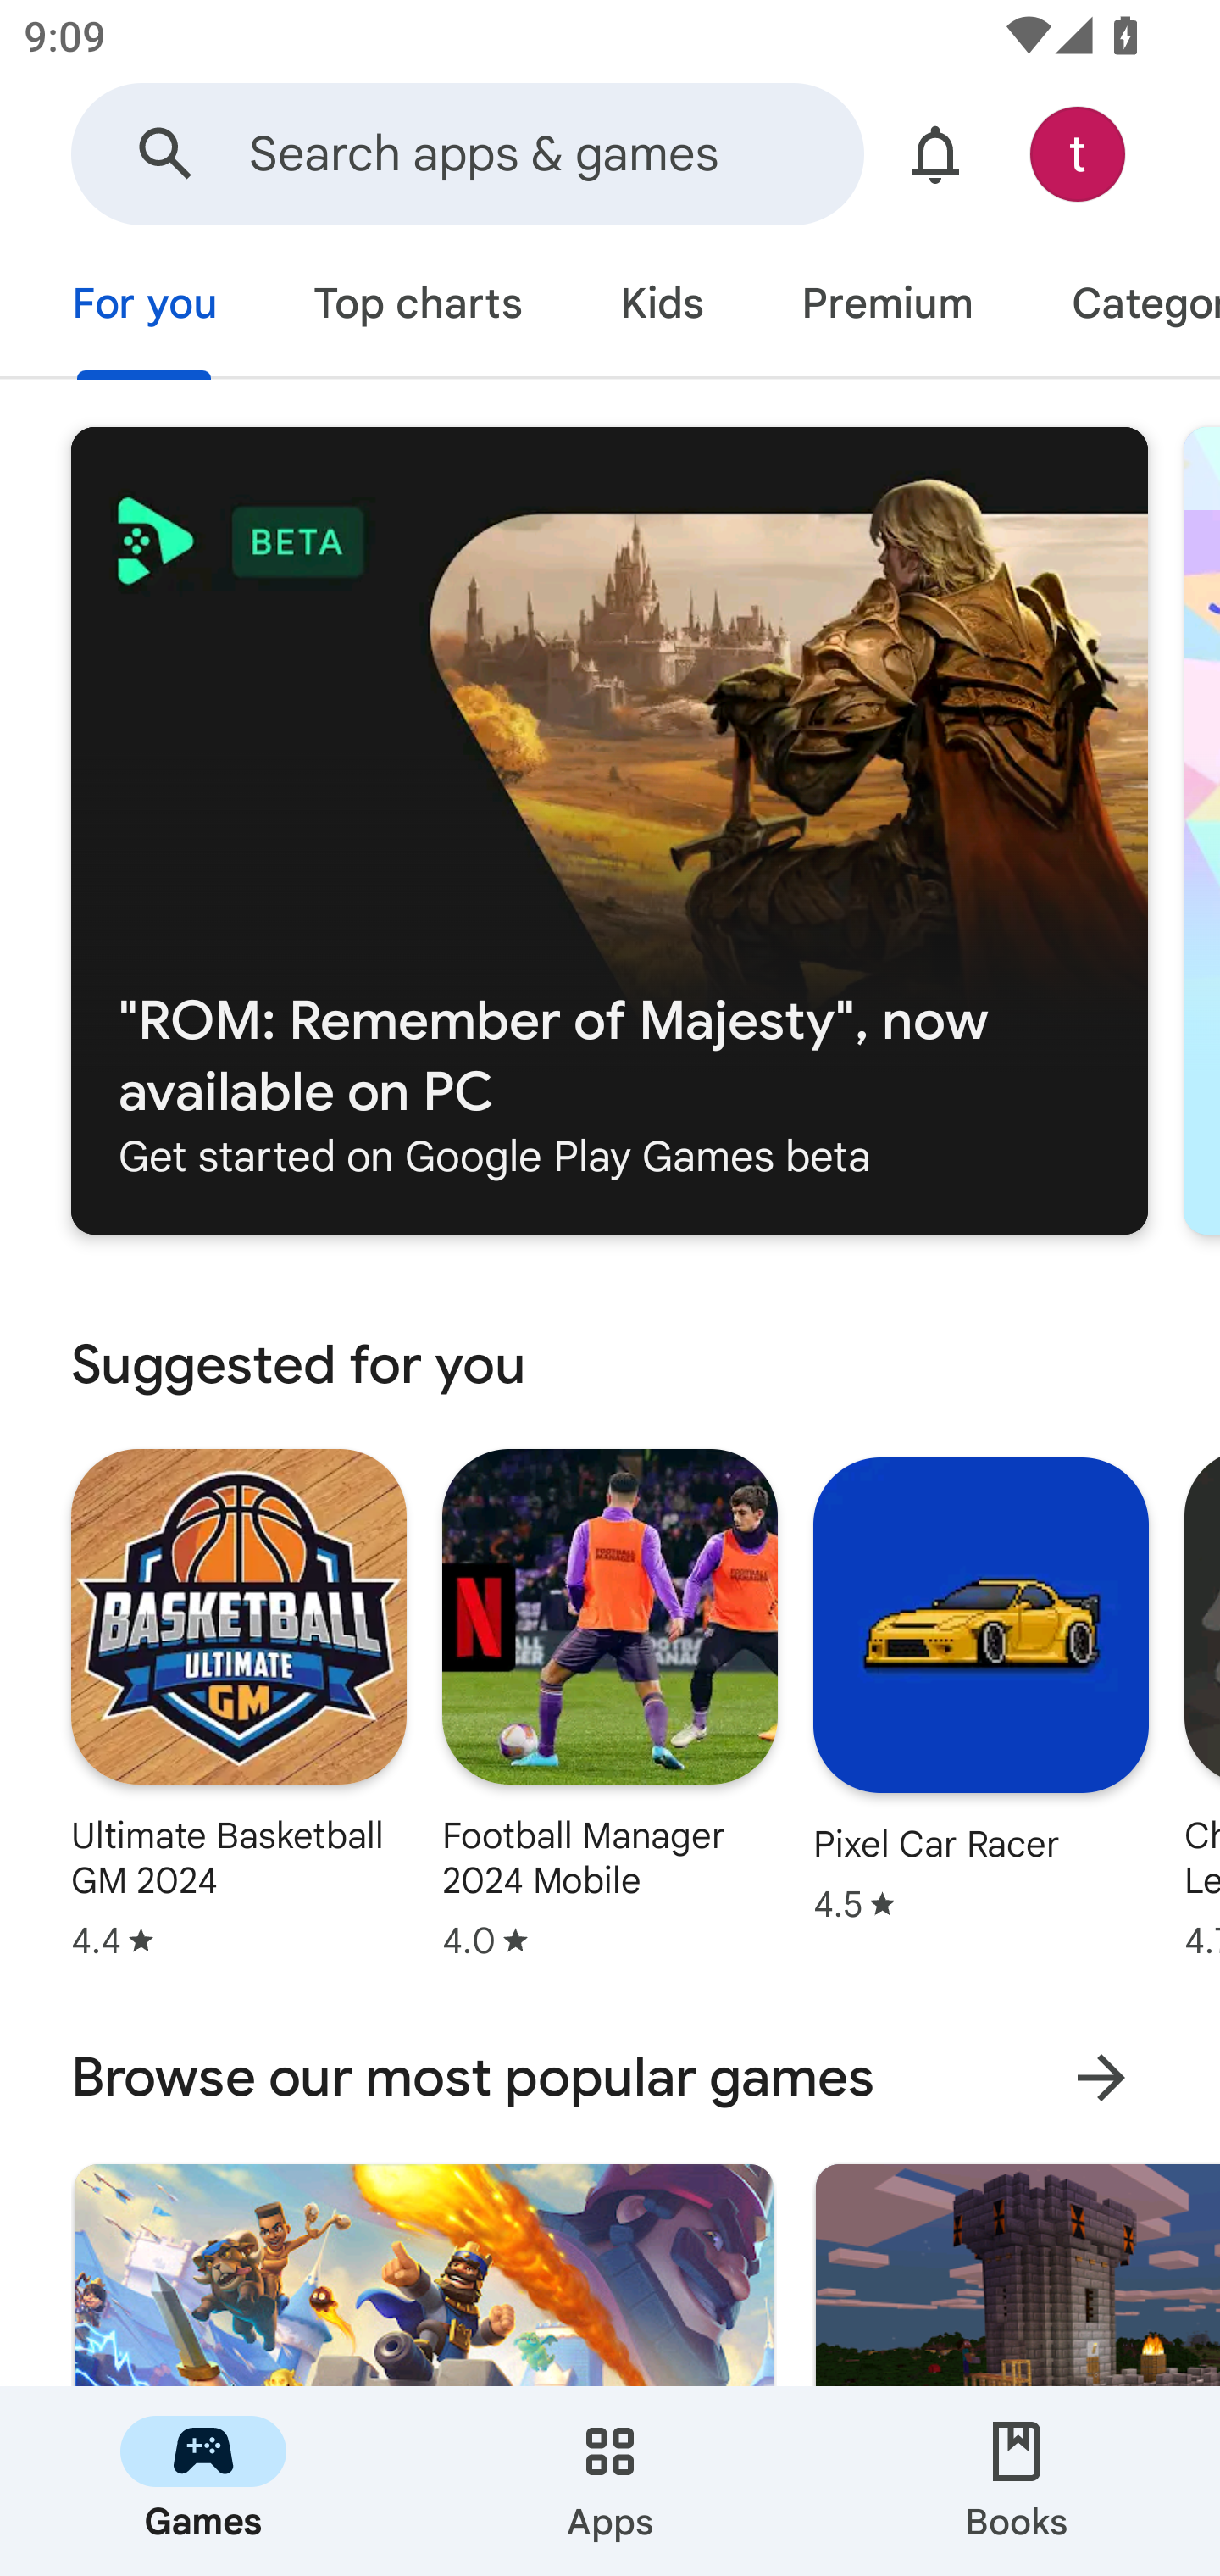  Describe the element at coordinates (610, 1703) in the screenshot. I see `Football Manager 2024 Mobile
Star rating: 4.0
` at that location.